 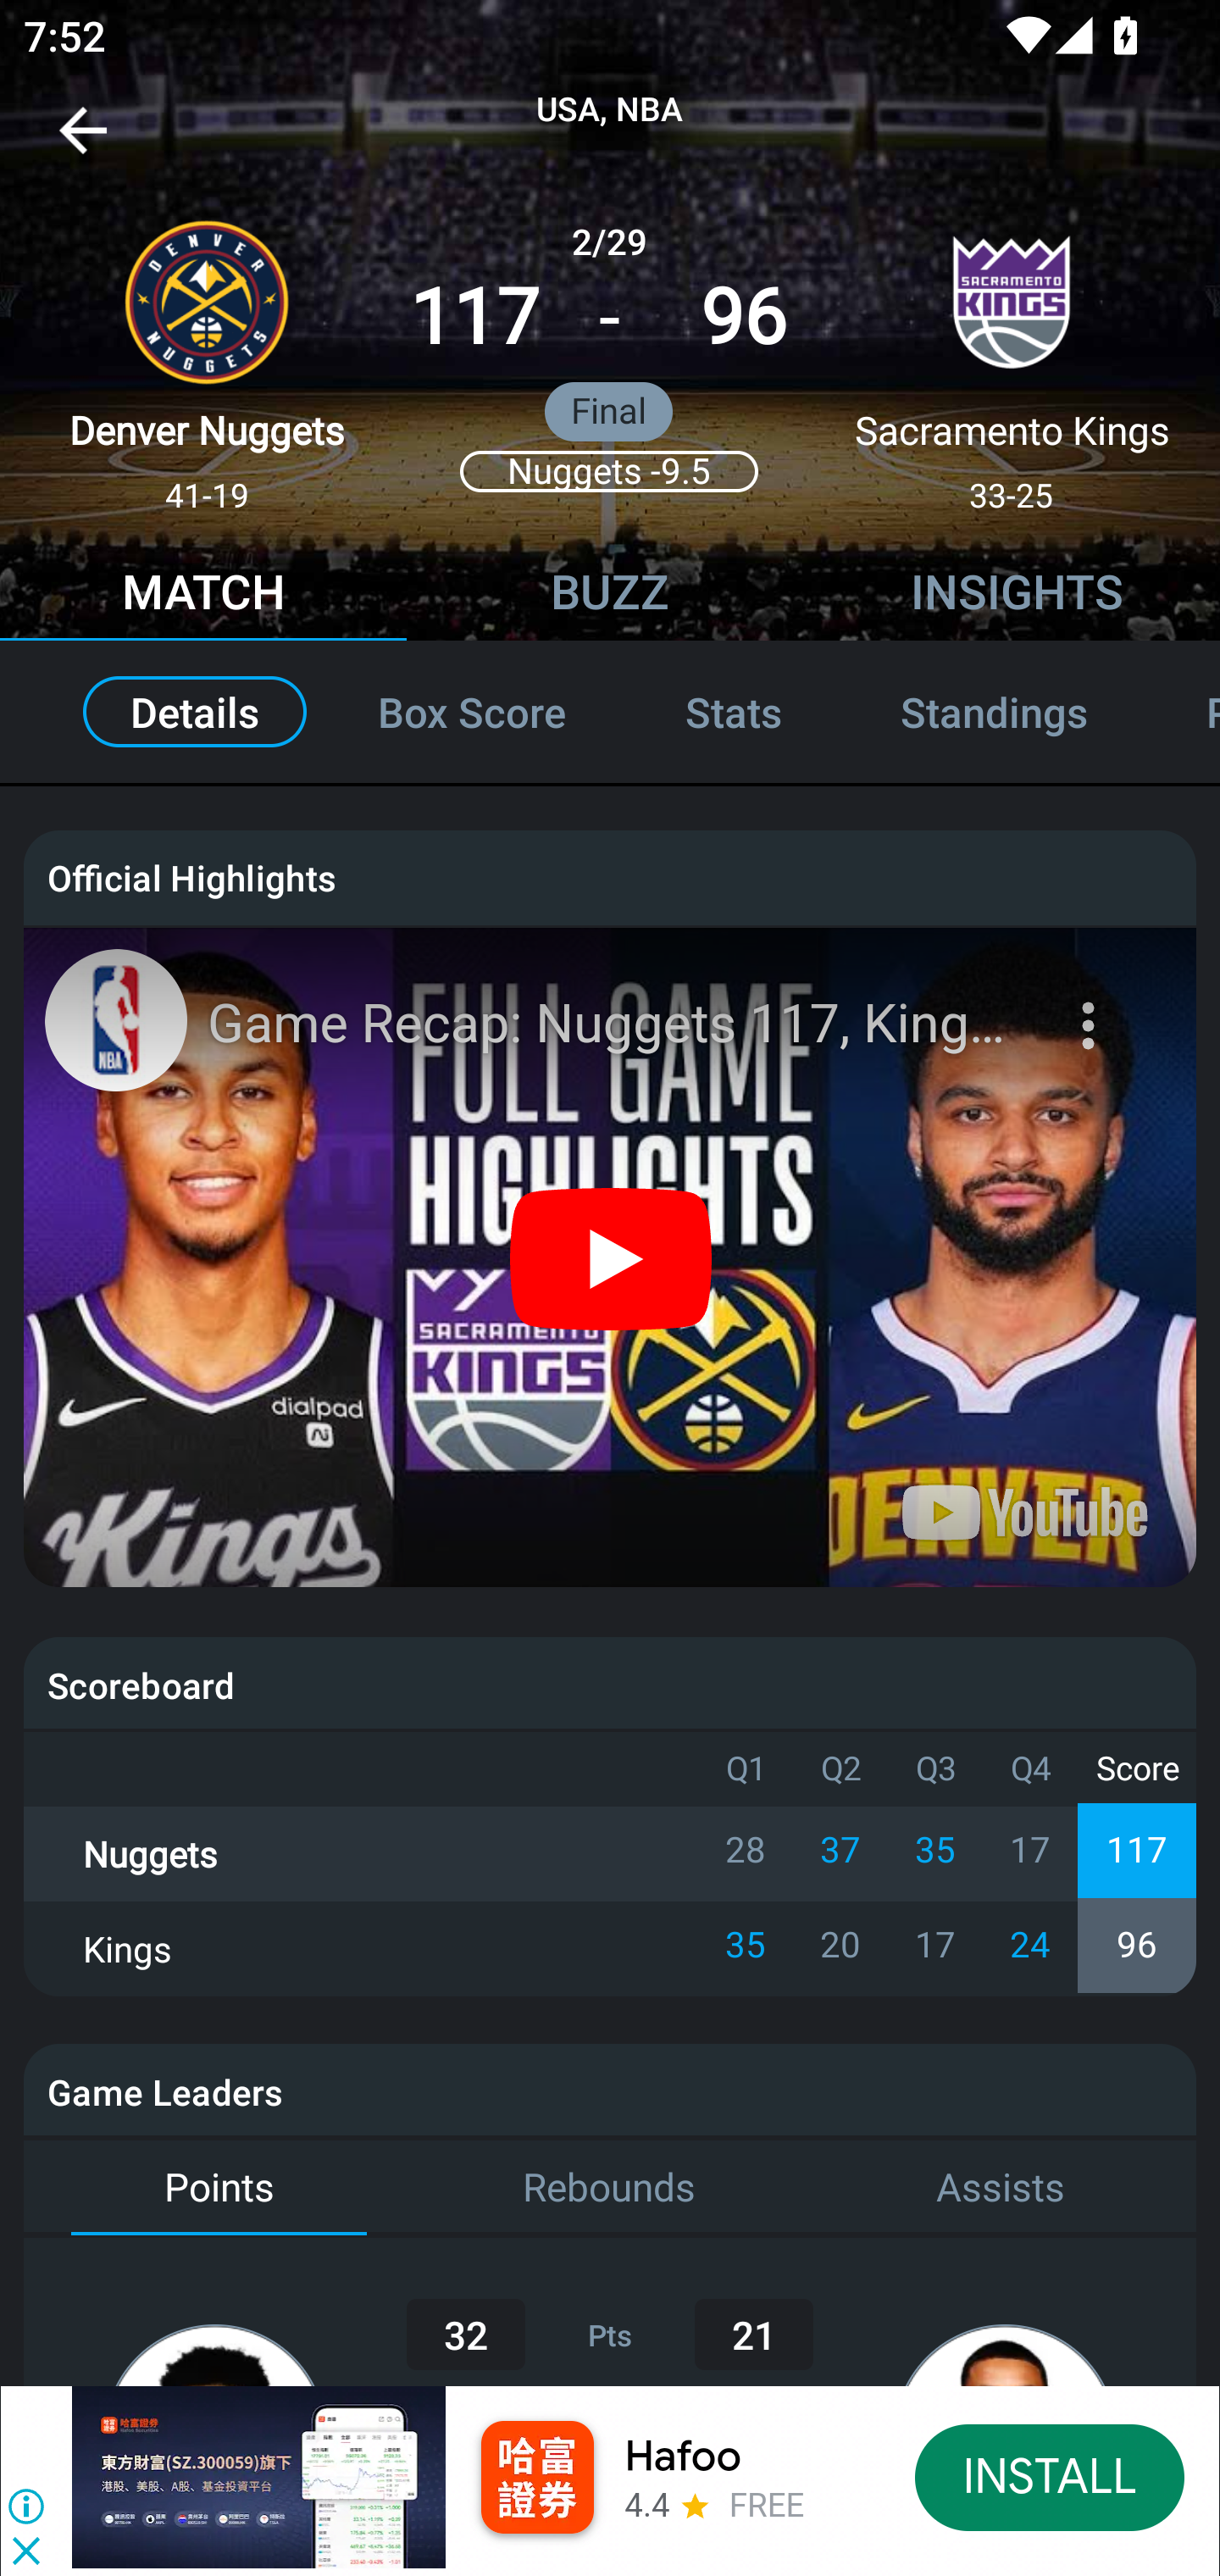 I want to click on Stats, so click(x=734, y=712).